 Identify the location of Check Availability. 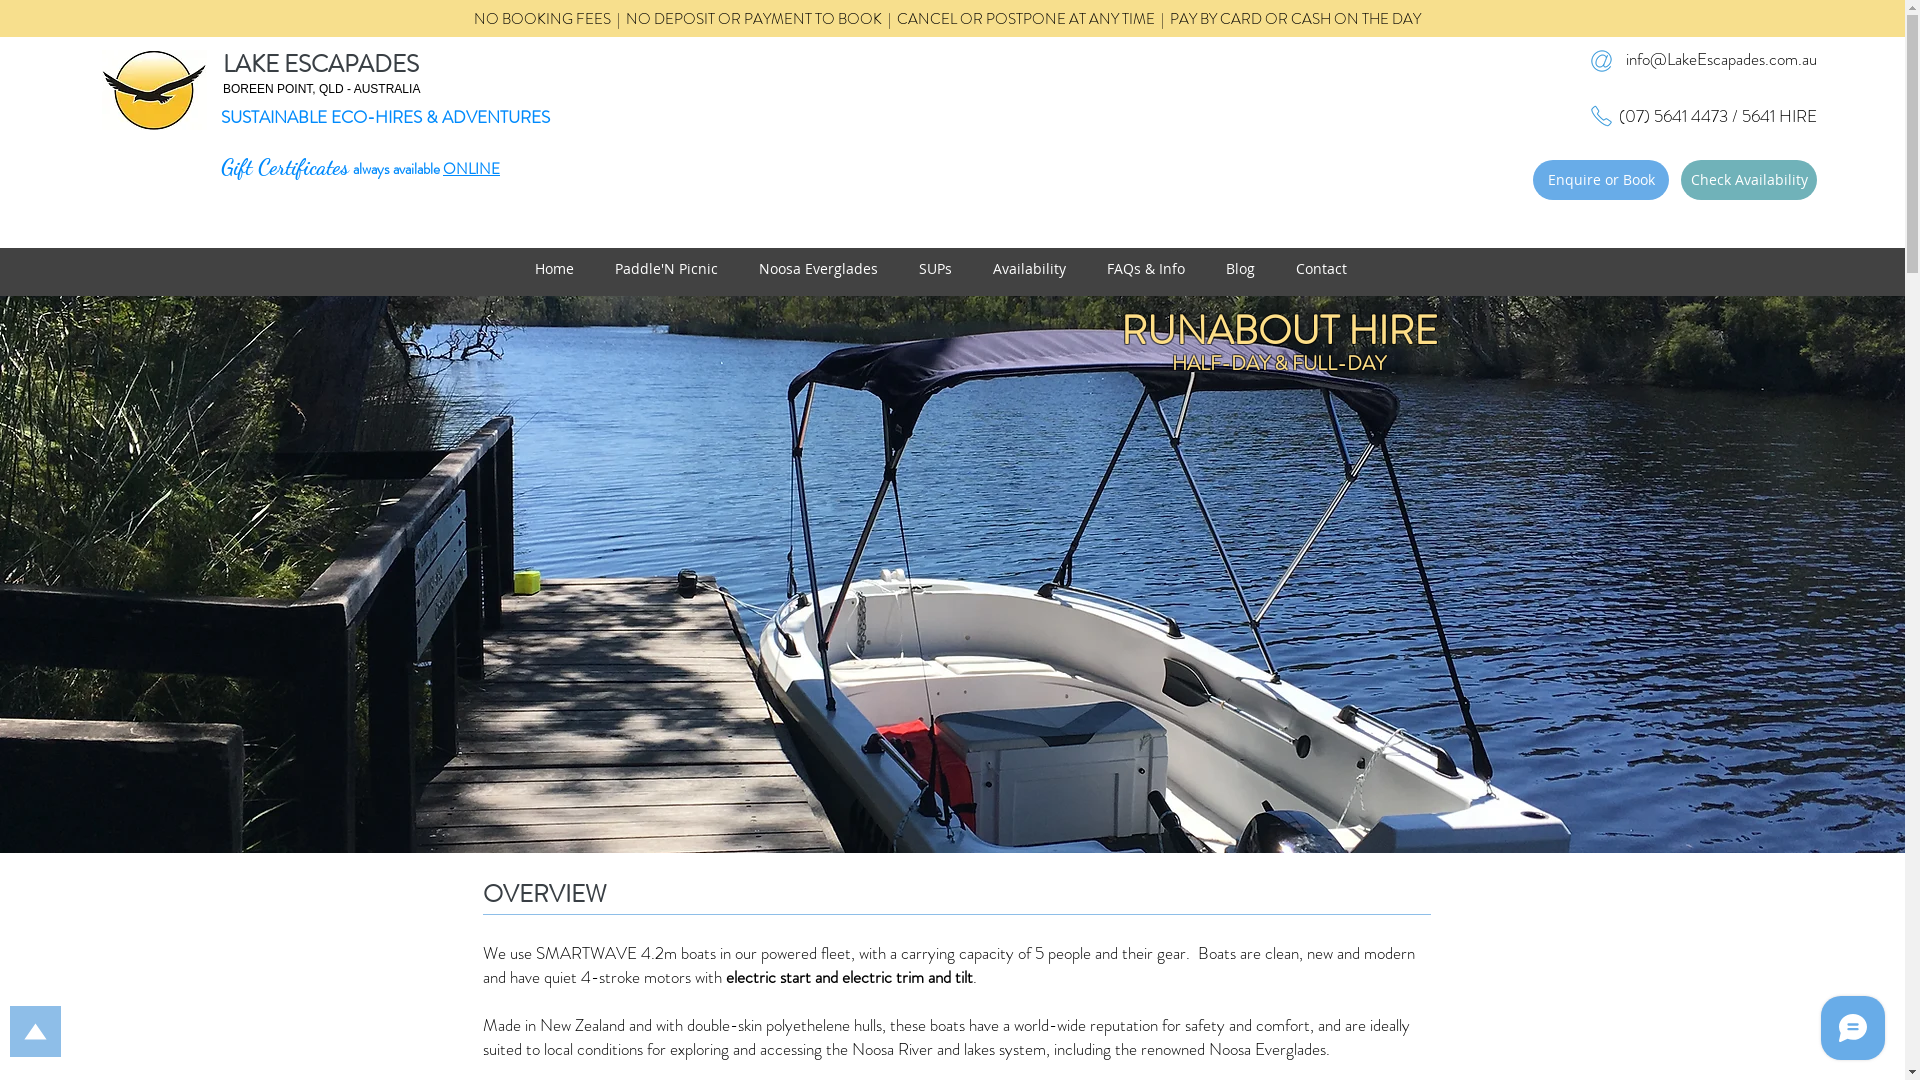
(1749, 180).